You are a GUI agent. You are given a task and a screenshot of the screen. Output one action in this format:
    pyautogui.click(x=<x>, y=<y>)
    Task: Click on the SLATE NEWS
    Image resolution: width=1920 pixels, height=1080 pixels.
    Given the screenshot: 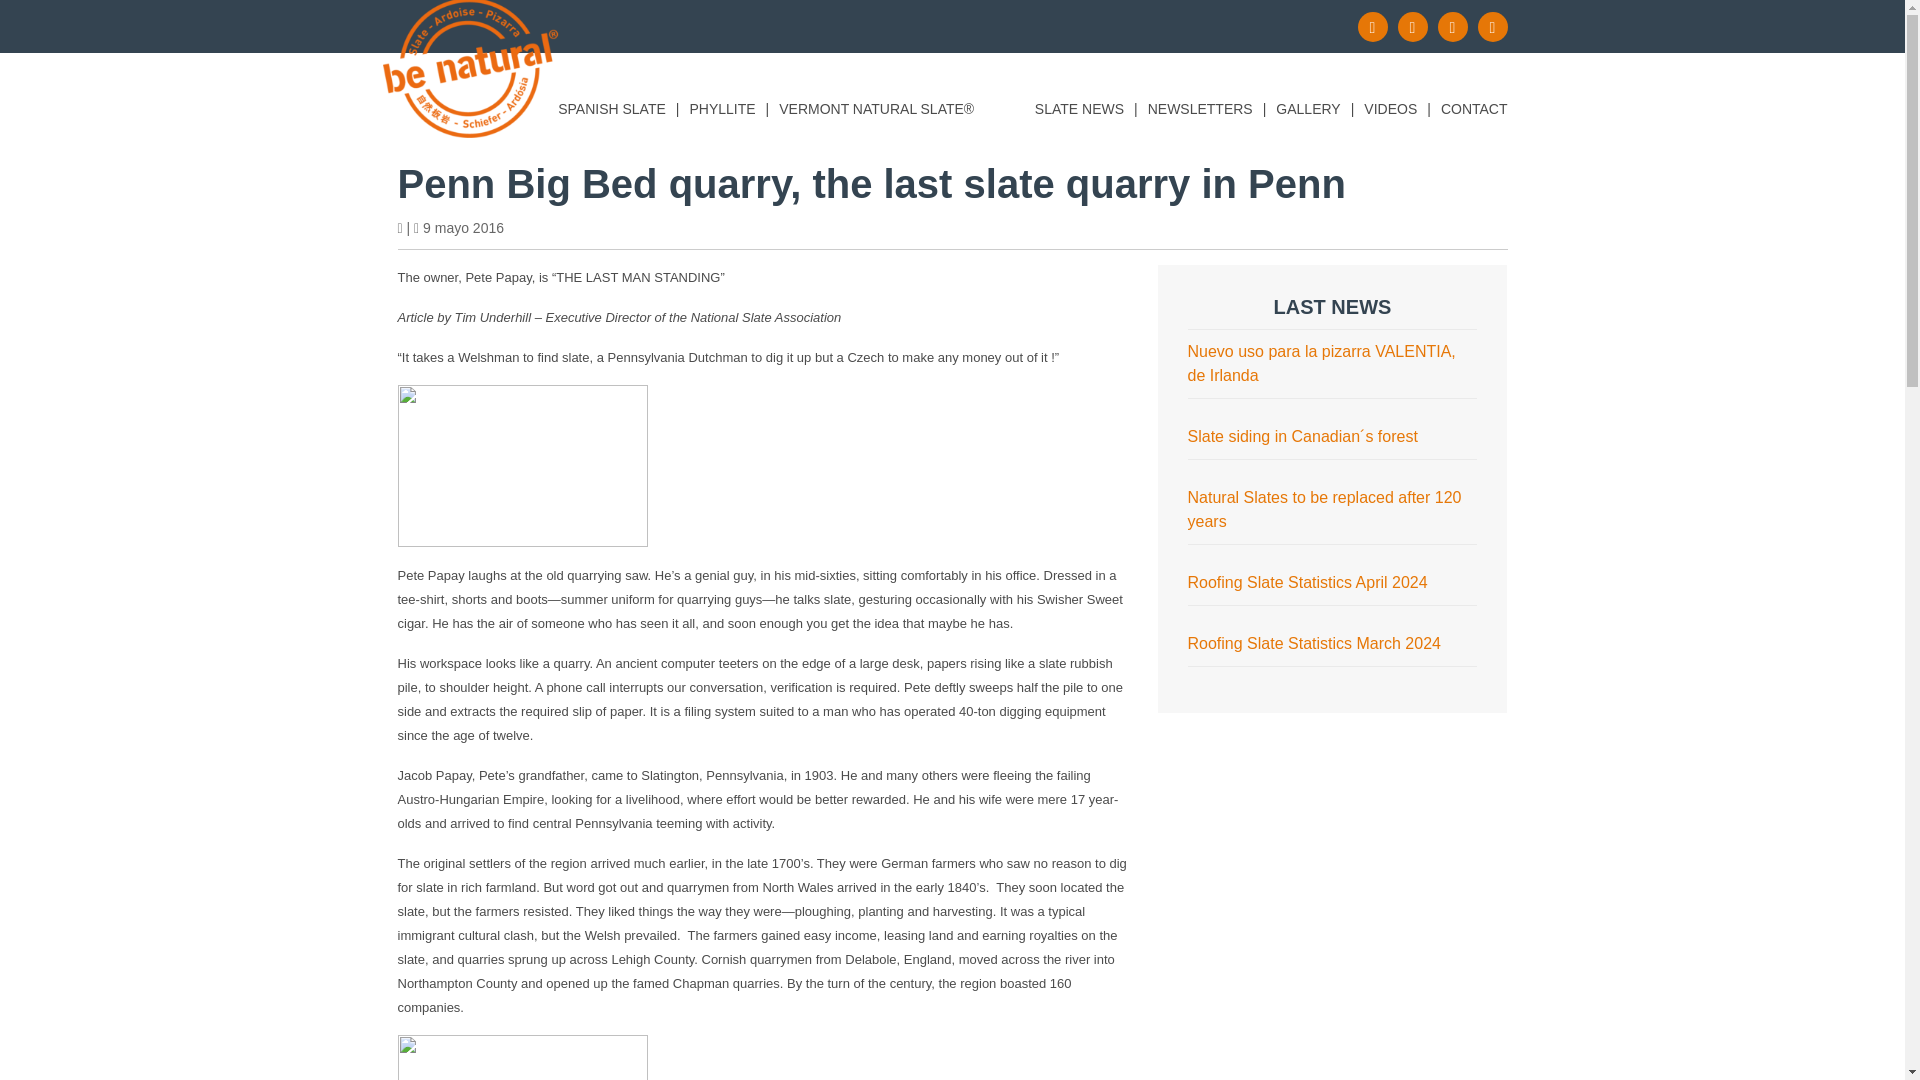 What is the action you would take?
    pyautogui.click(x=1078, y=112)
    